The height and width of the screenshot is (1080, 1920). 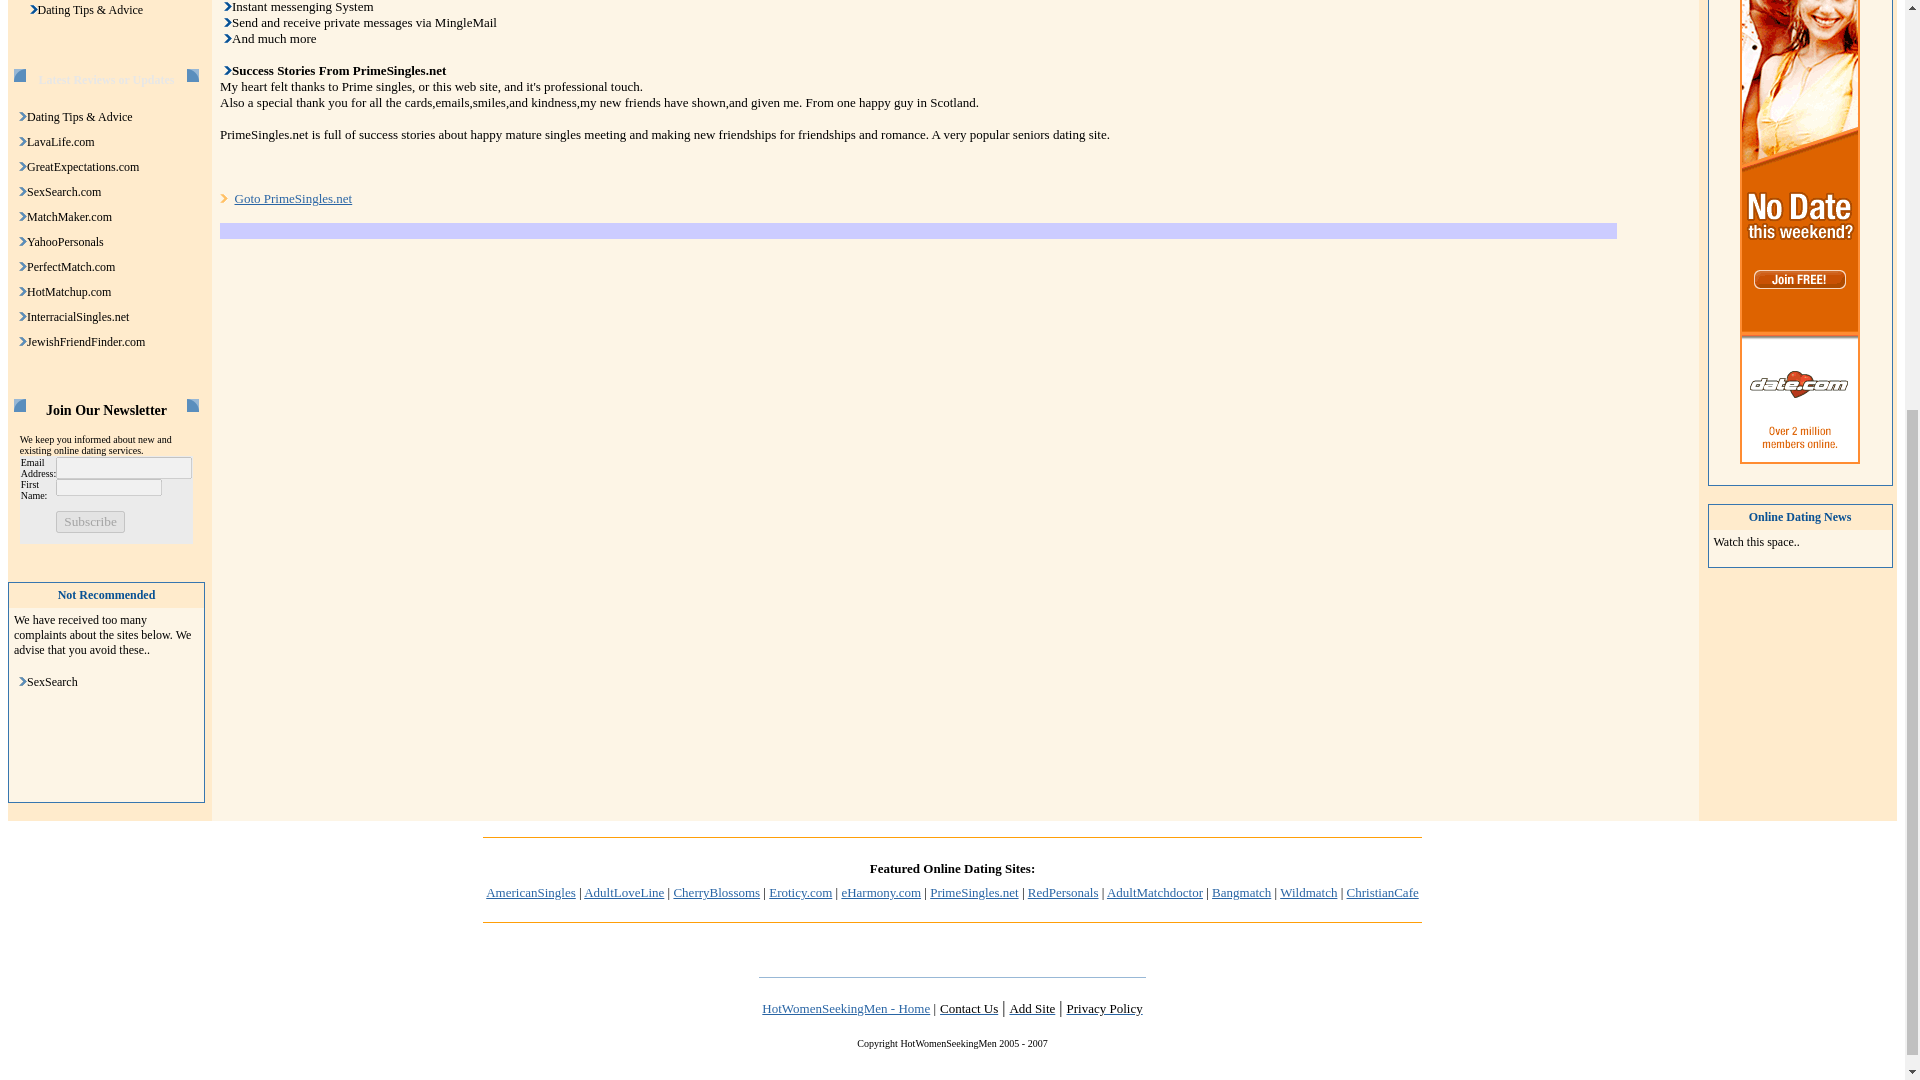 What do you see at coordinates (64, 191) in the screenshot?
I see `SexSearch.com` at bounding box center [64, 191].